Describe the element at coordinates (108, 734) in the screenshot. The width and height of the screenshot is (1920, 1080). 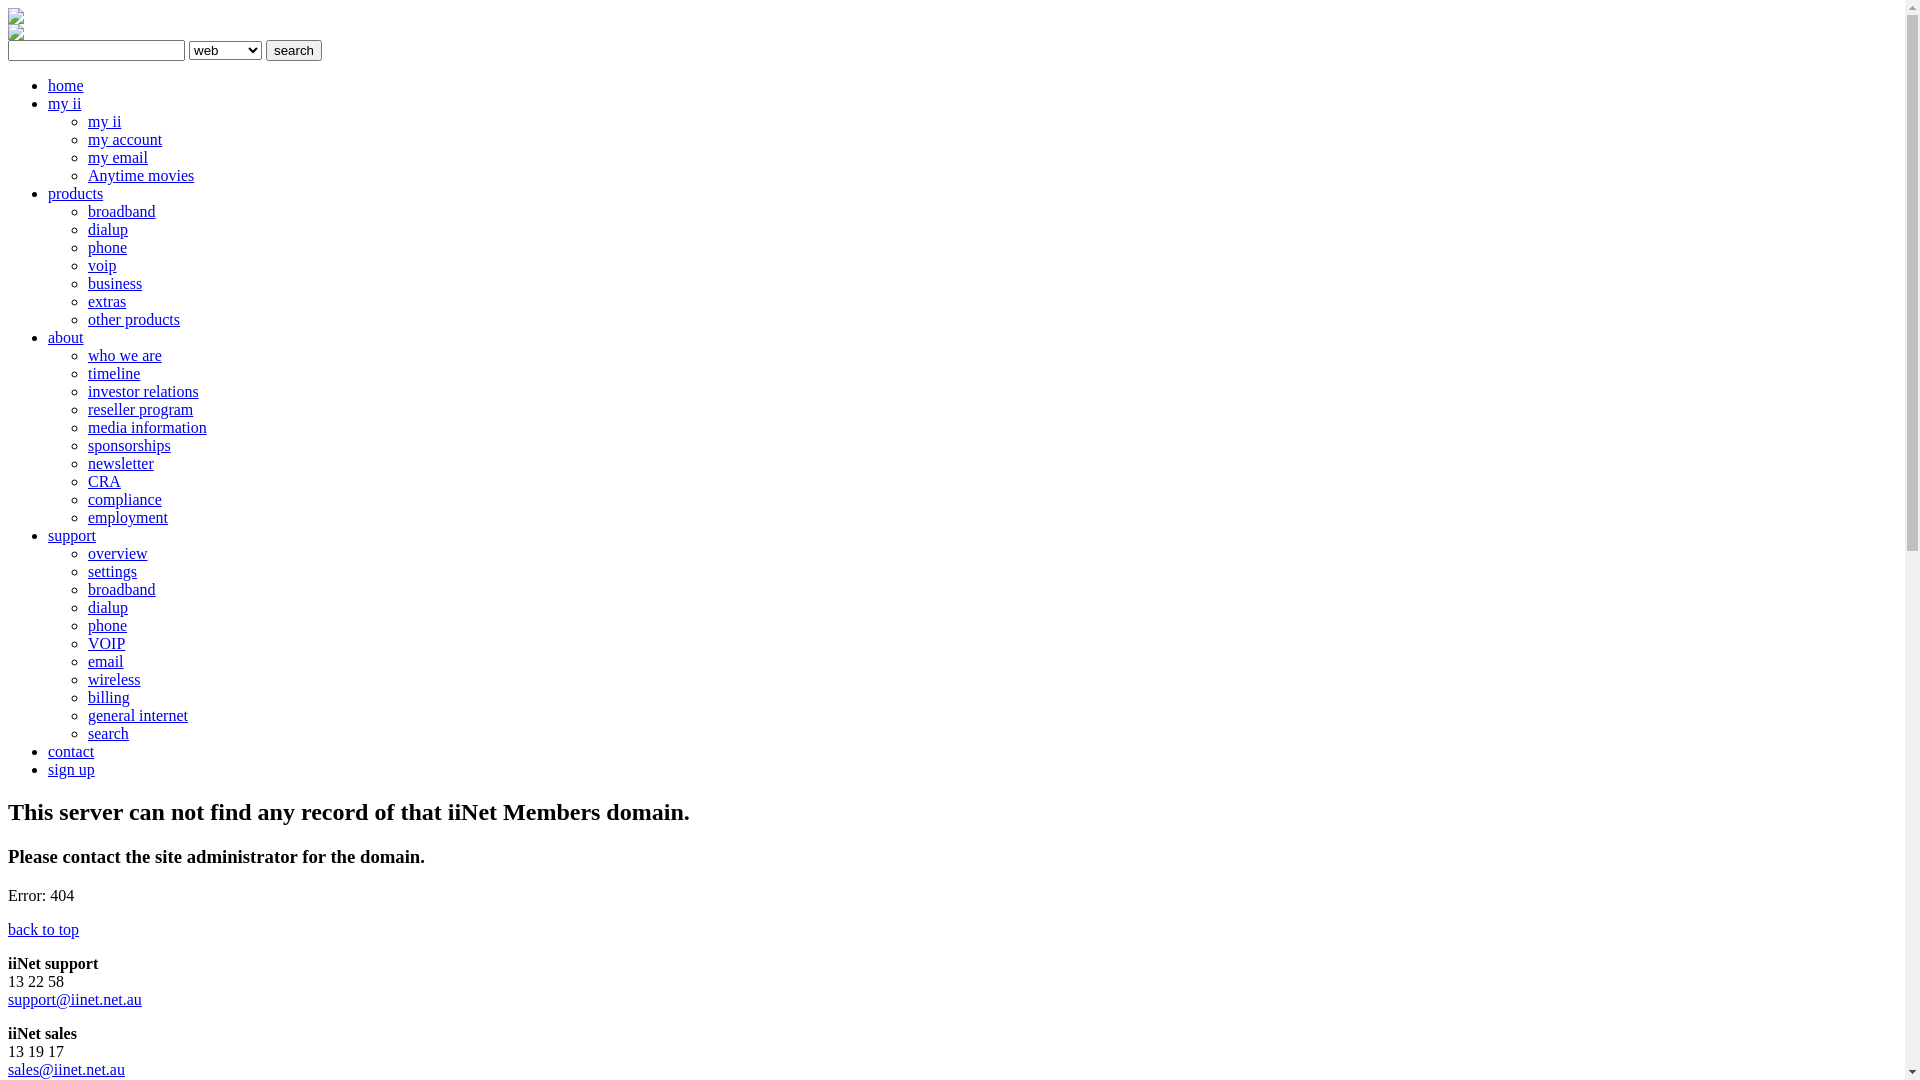
I see `search` at that location.